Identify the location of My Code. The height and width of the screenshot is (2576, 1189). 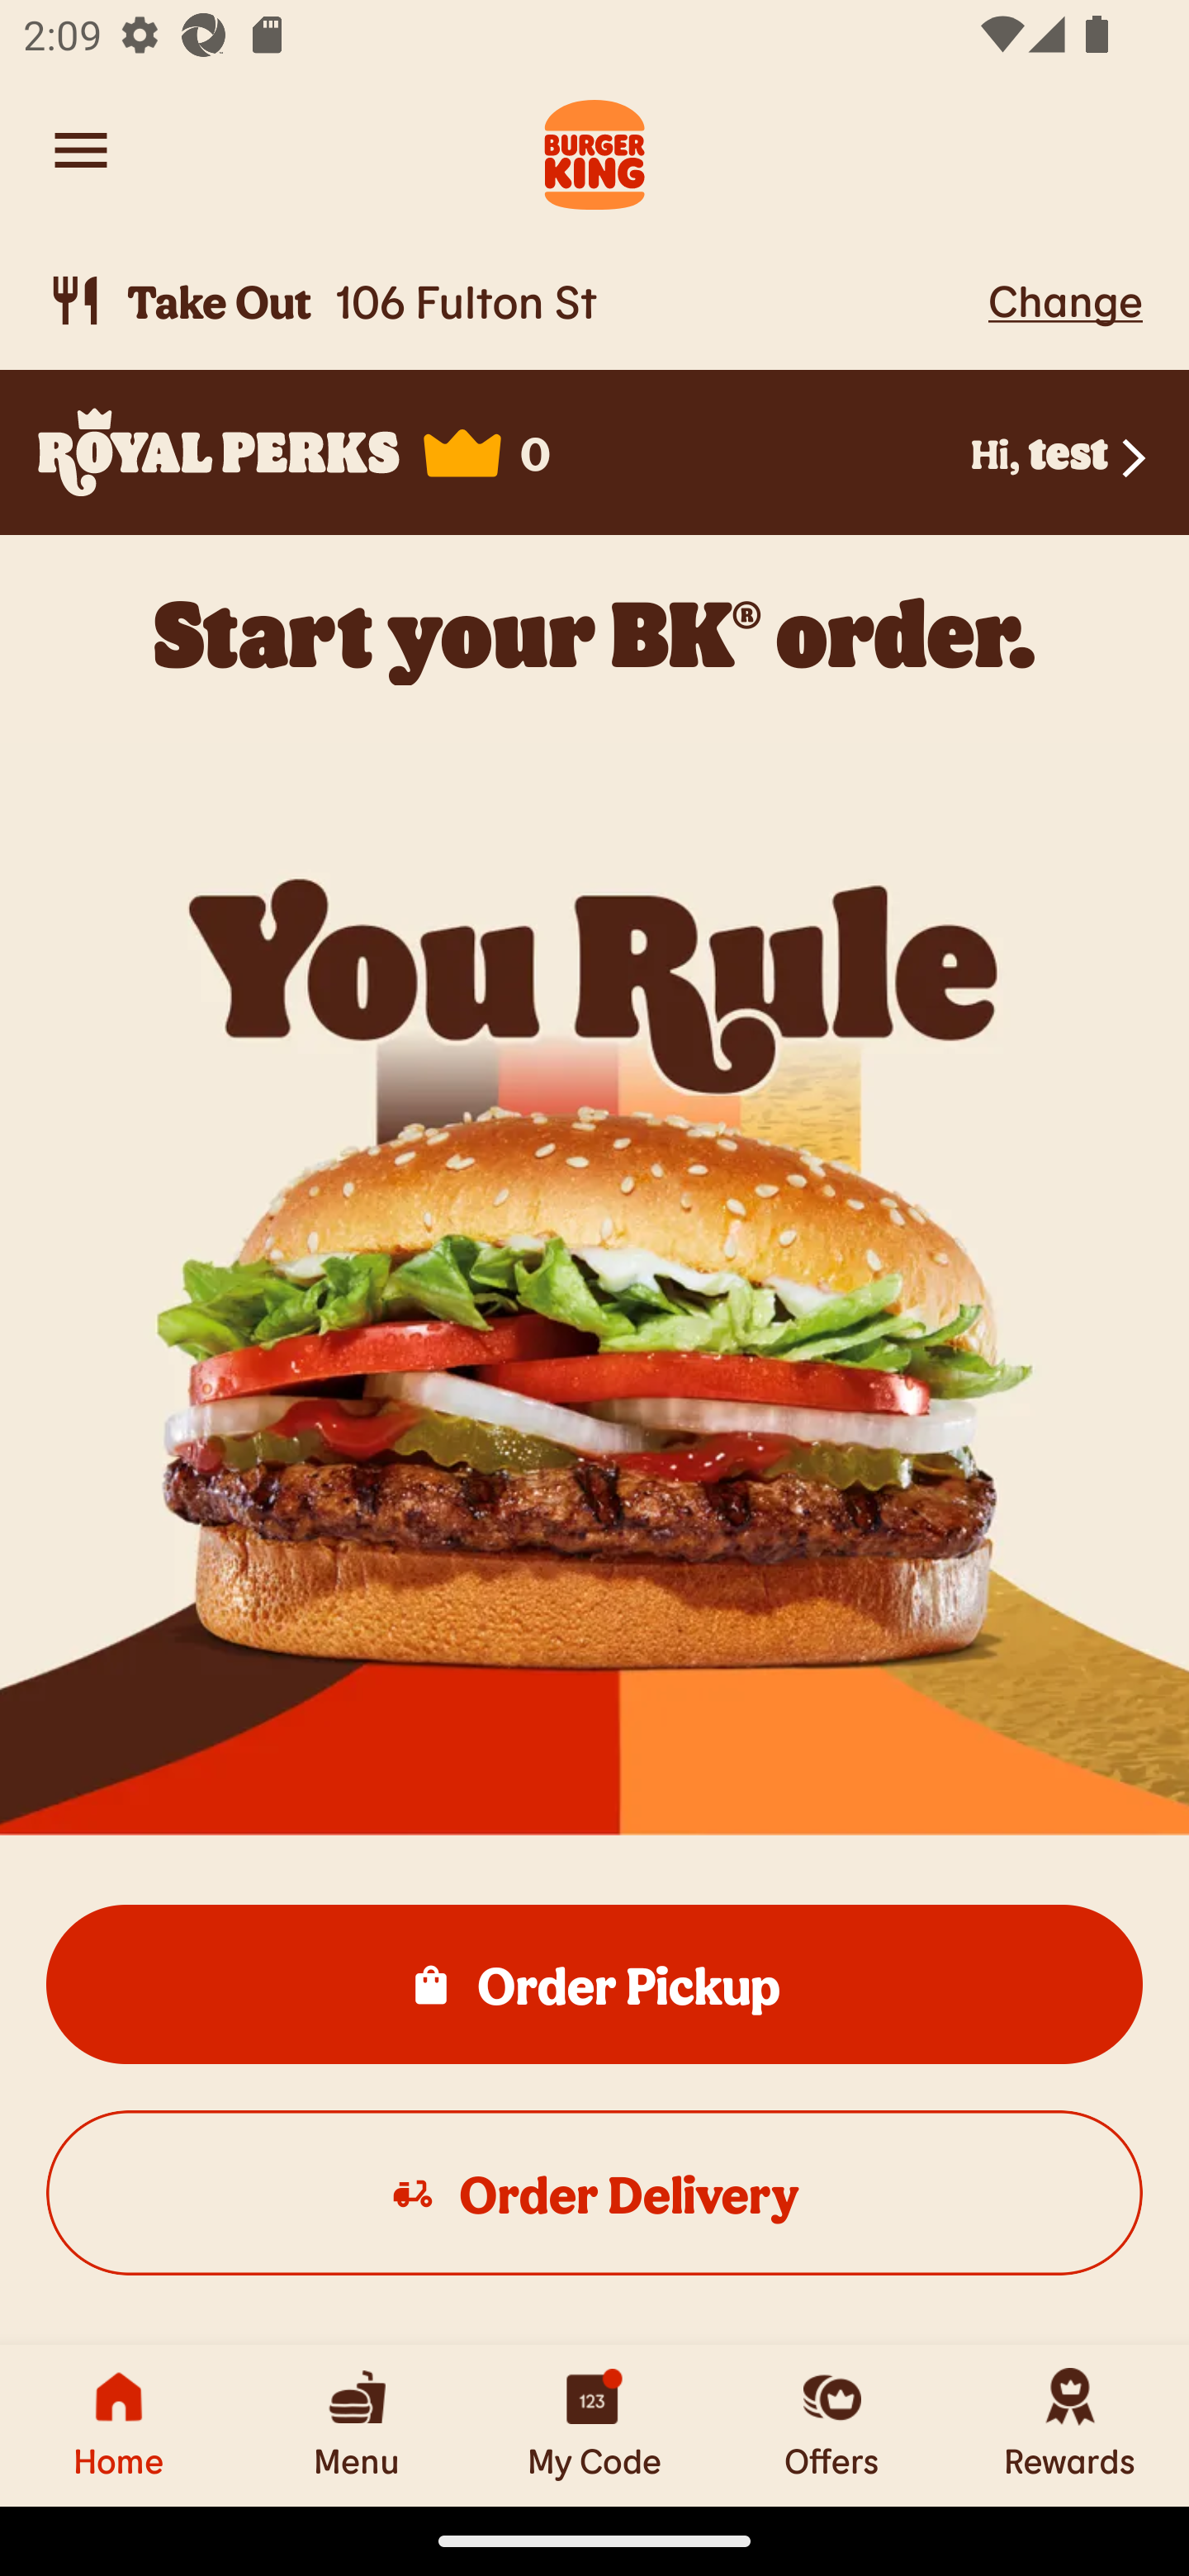
(594, 2425).